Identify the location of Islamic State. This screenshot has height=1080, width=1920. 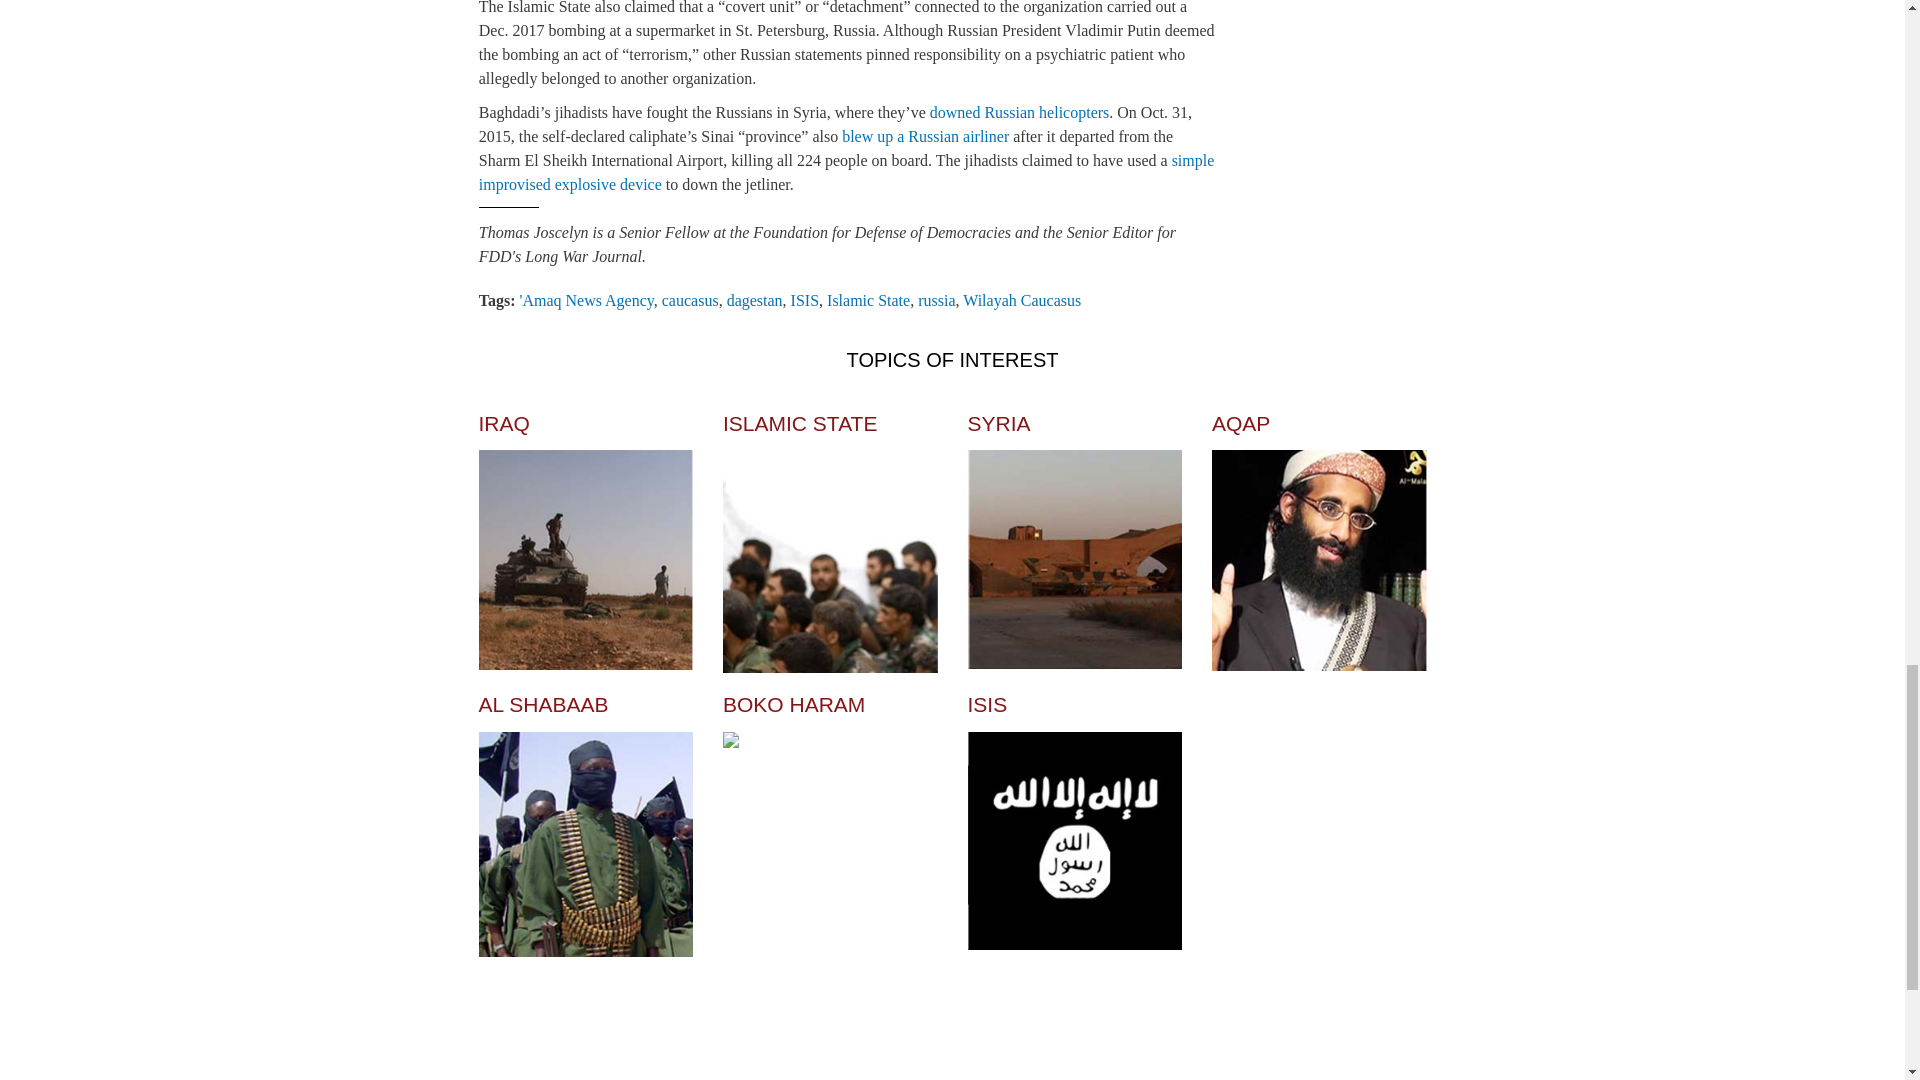
(868, 300).